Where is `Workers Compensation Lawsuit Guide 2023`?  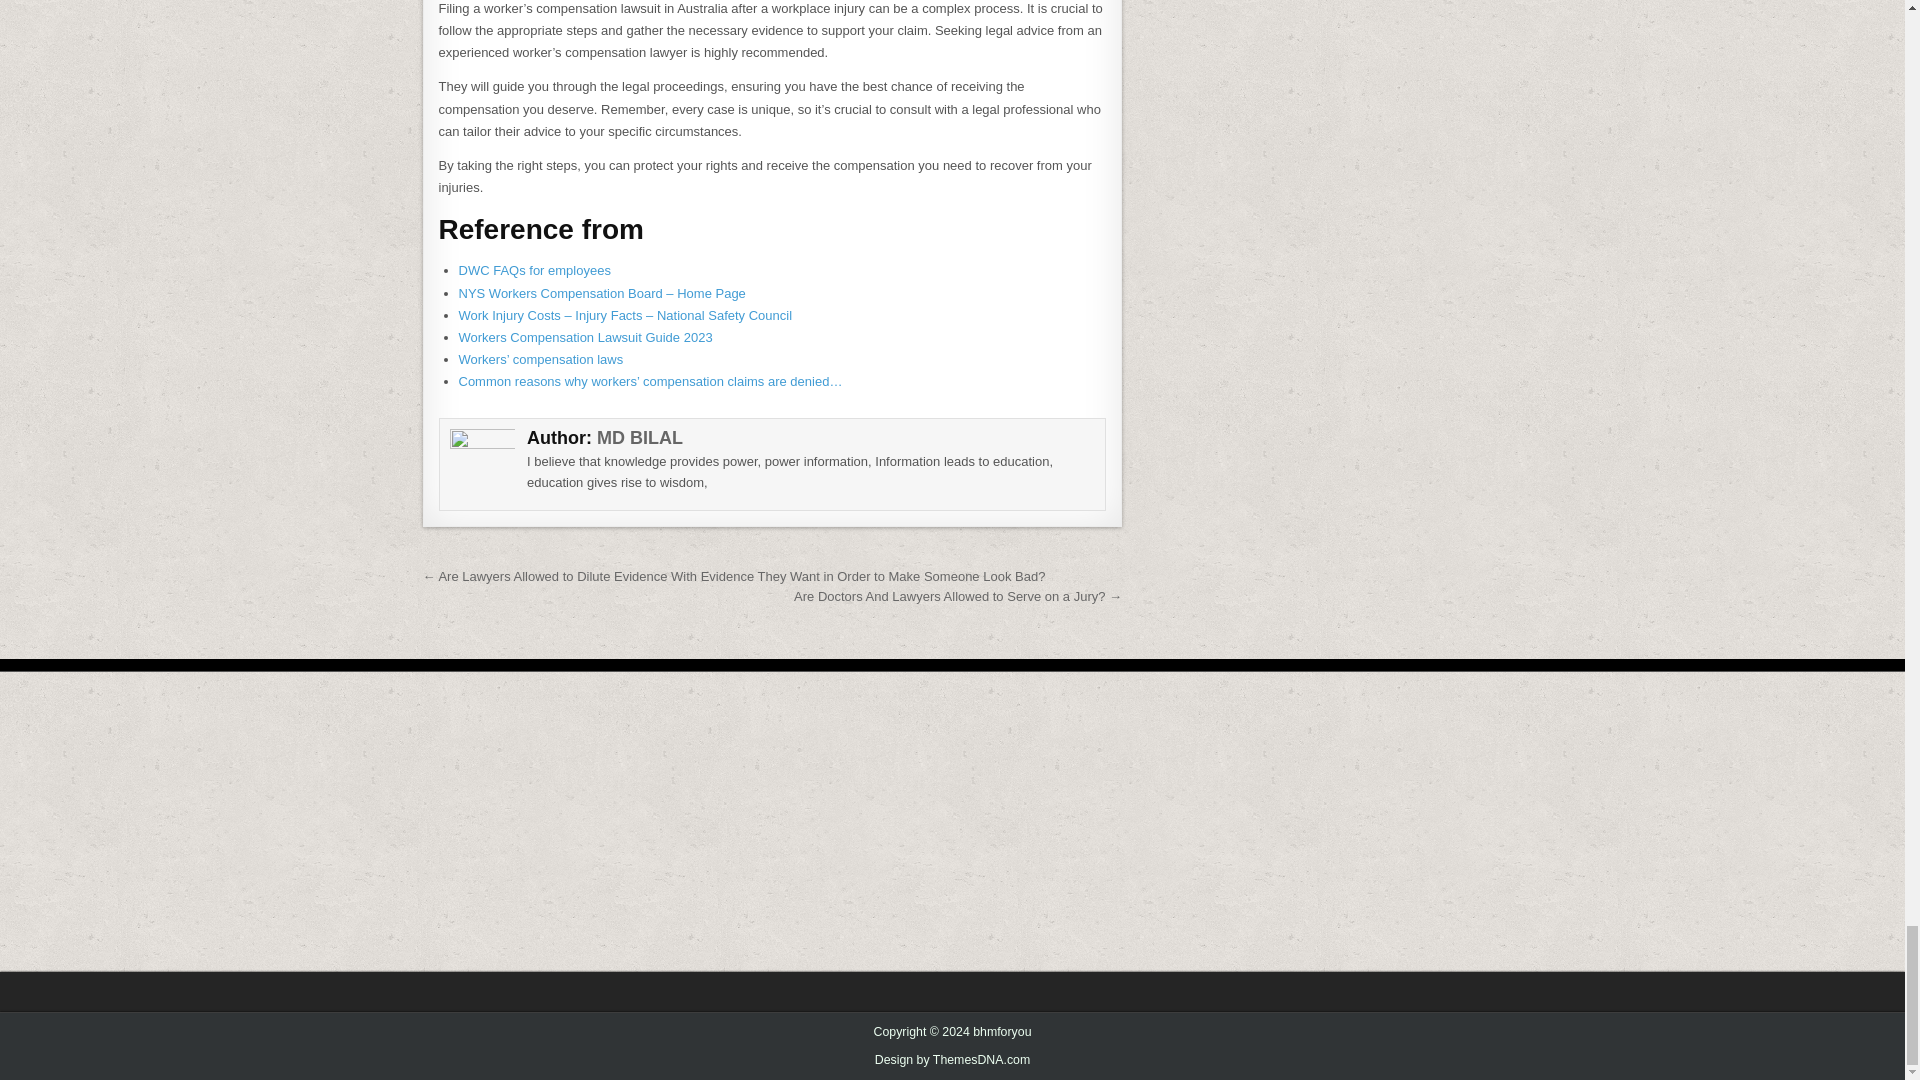
Workers Compensation Lawsuit Guide 2023 is located at coordinates (585, 337).